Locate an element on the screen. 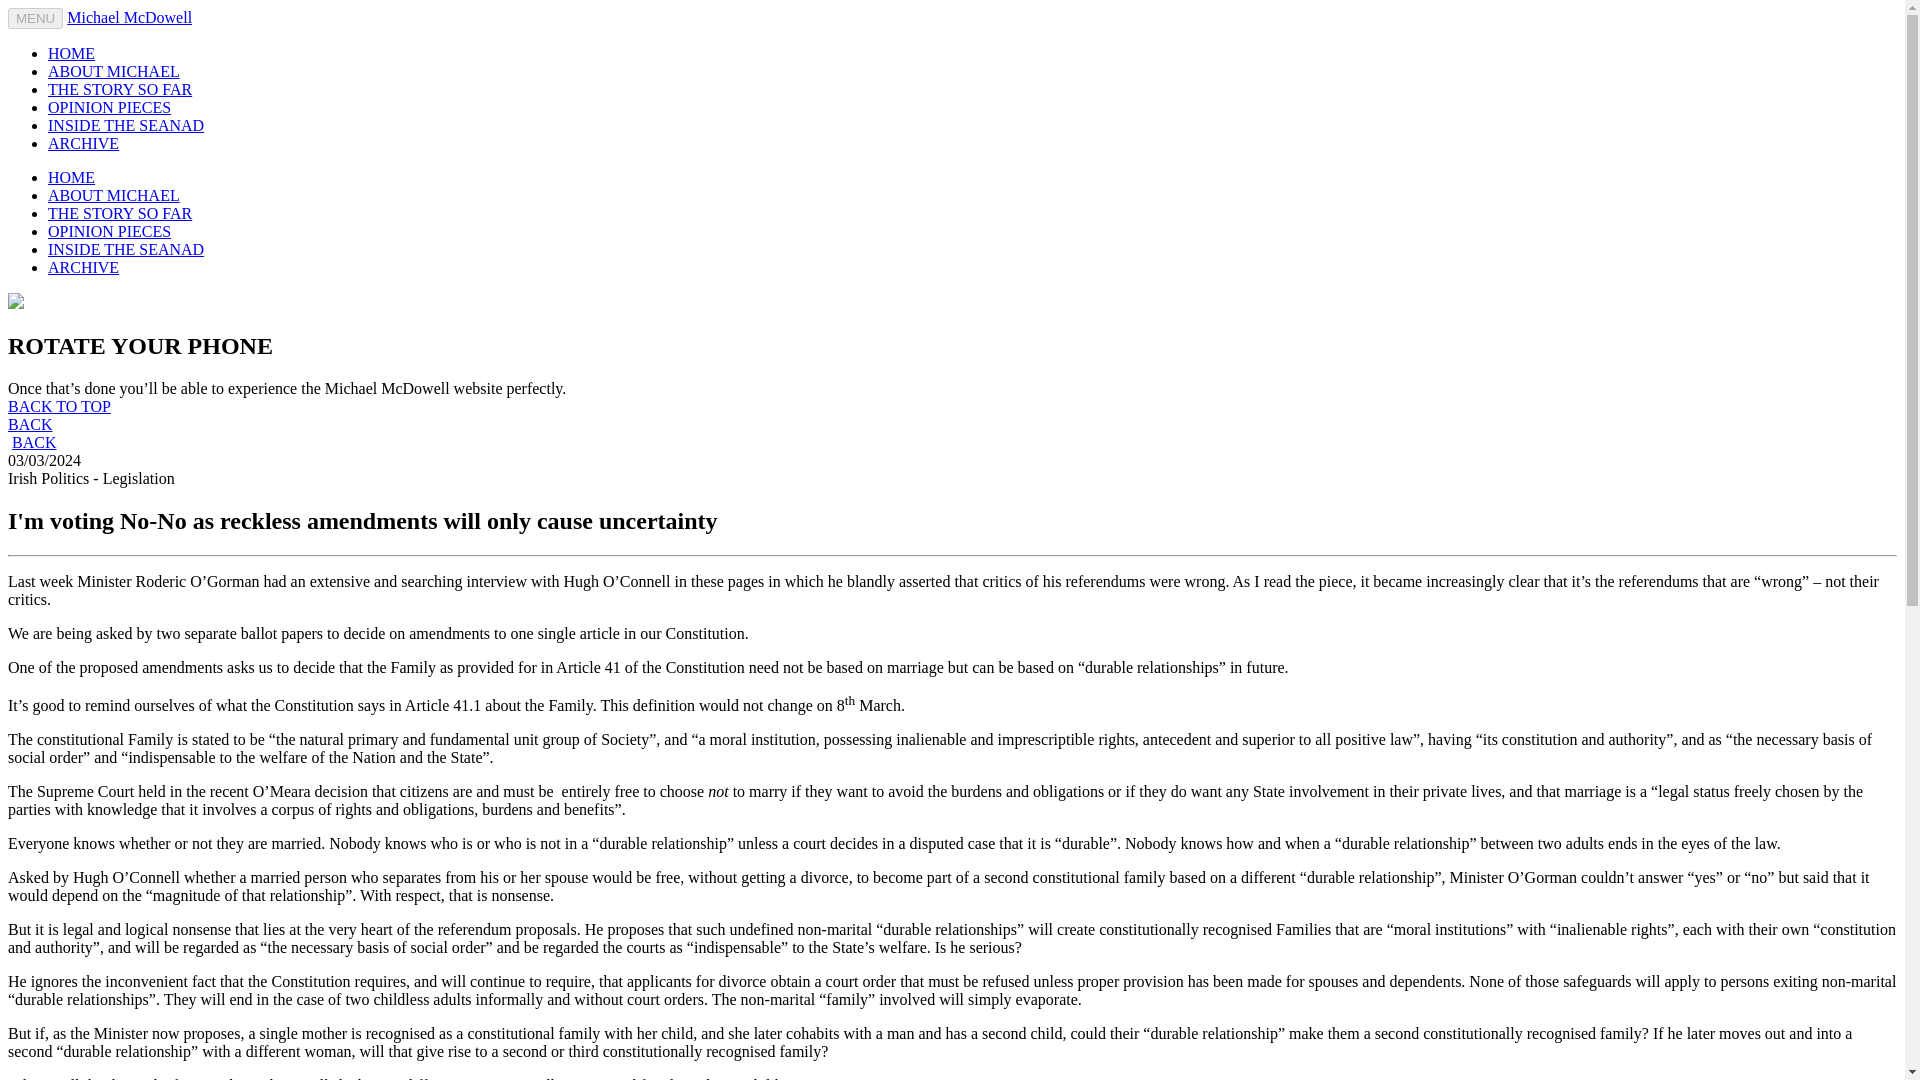 Image resolution: width=1920 pixels, height=1080 pixels. In My Opinion Collection is located at coordinates (109, 107).